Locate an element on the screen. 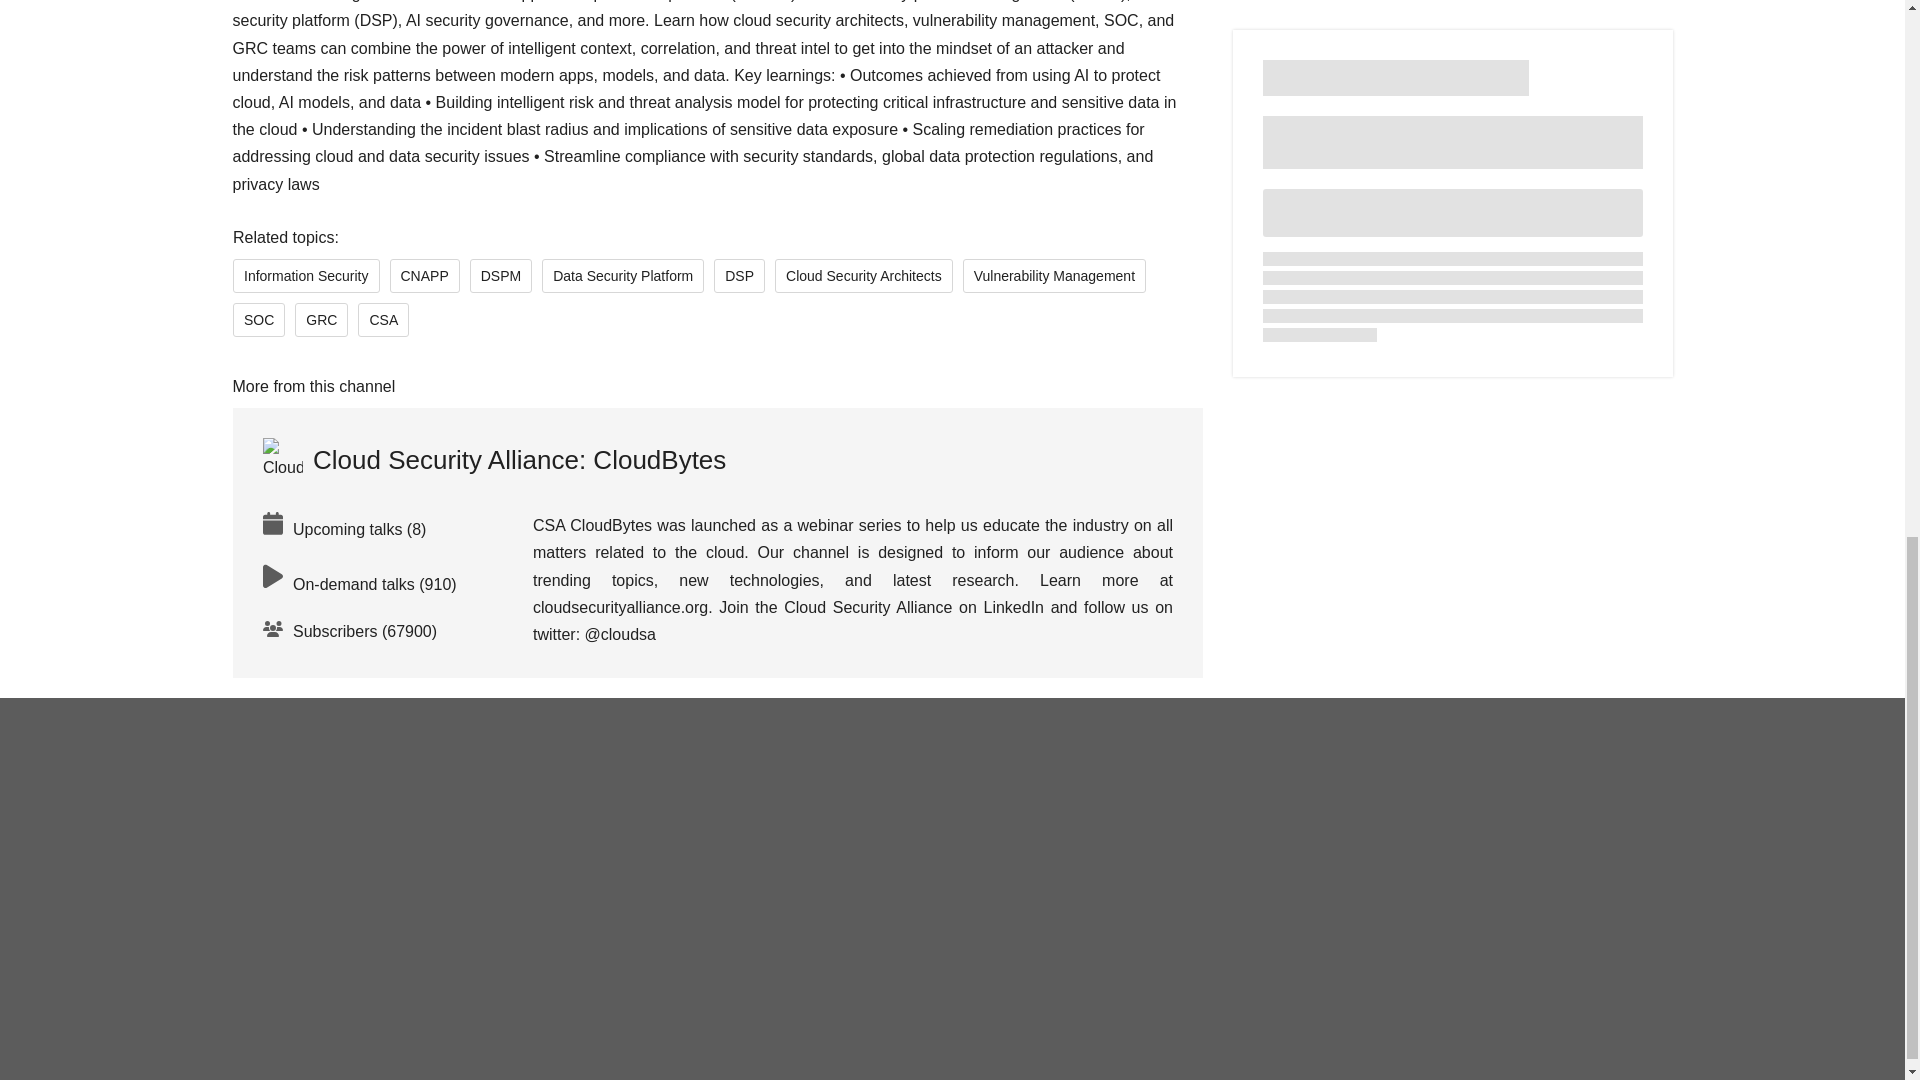 The image size is (1920, 1080). Data Security Platform is located at coordinates (622, 276).